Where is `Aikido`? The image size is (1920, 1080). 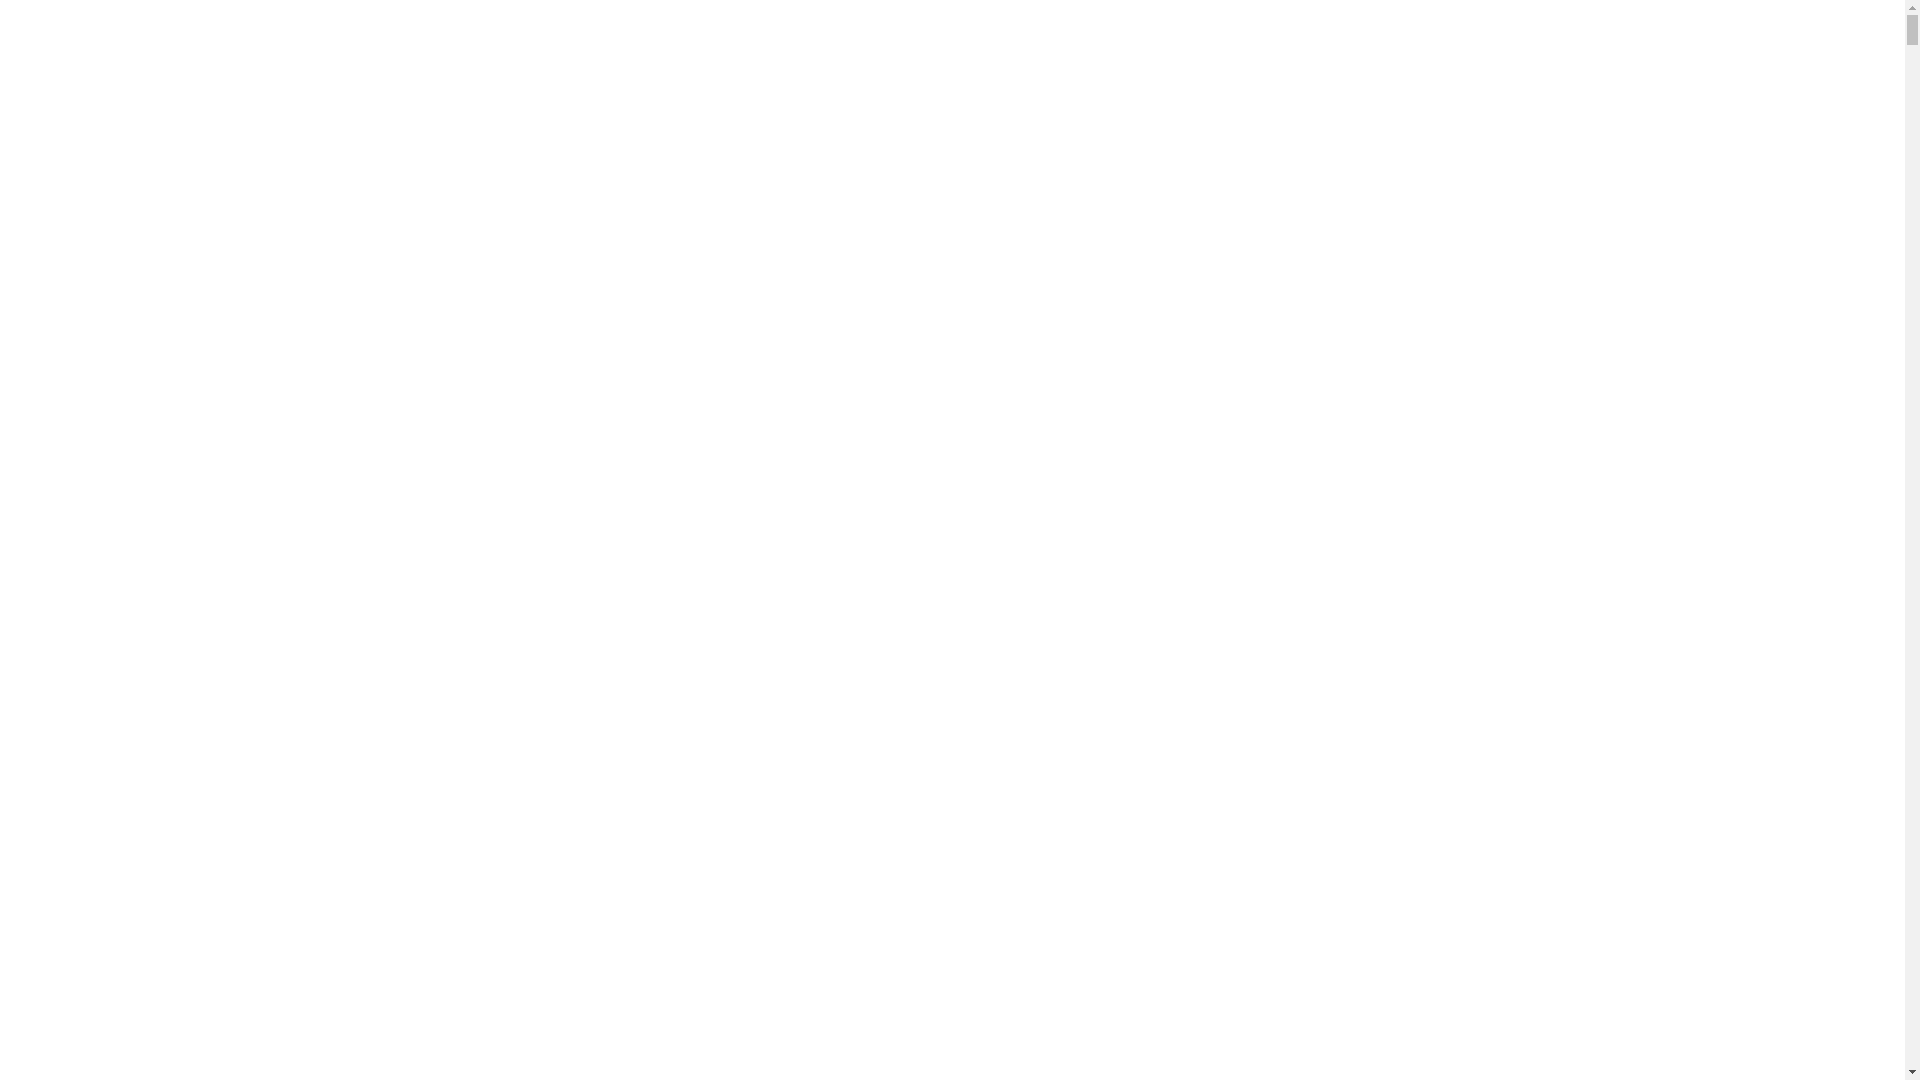
Aikido is located at coordinates (70, 600).